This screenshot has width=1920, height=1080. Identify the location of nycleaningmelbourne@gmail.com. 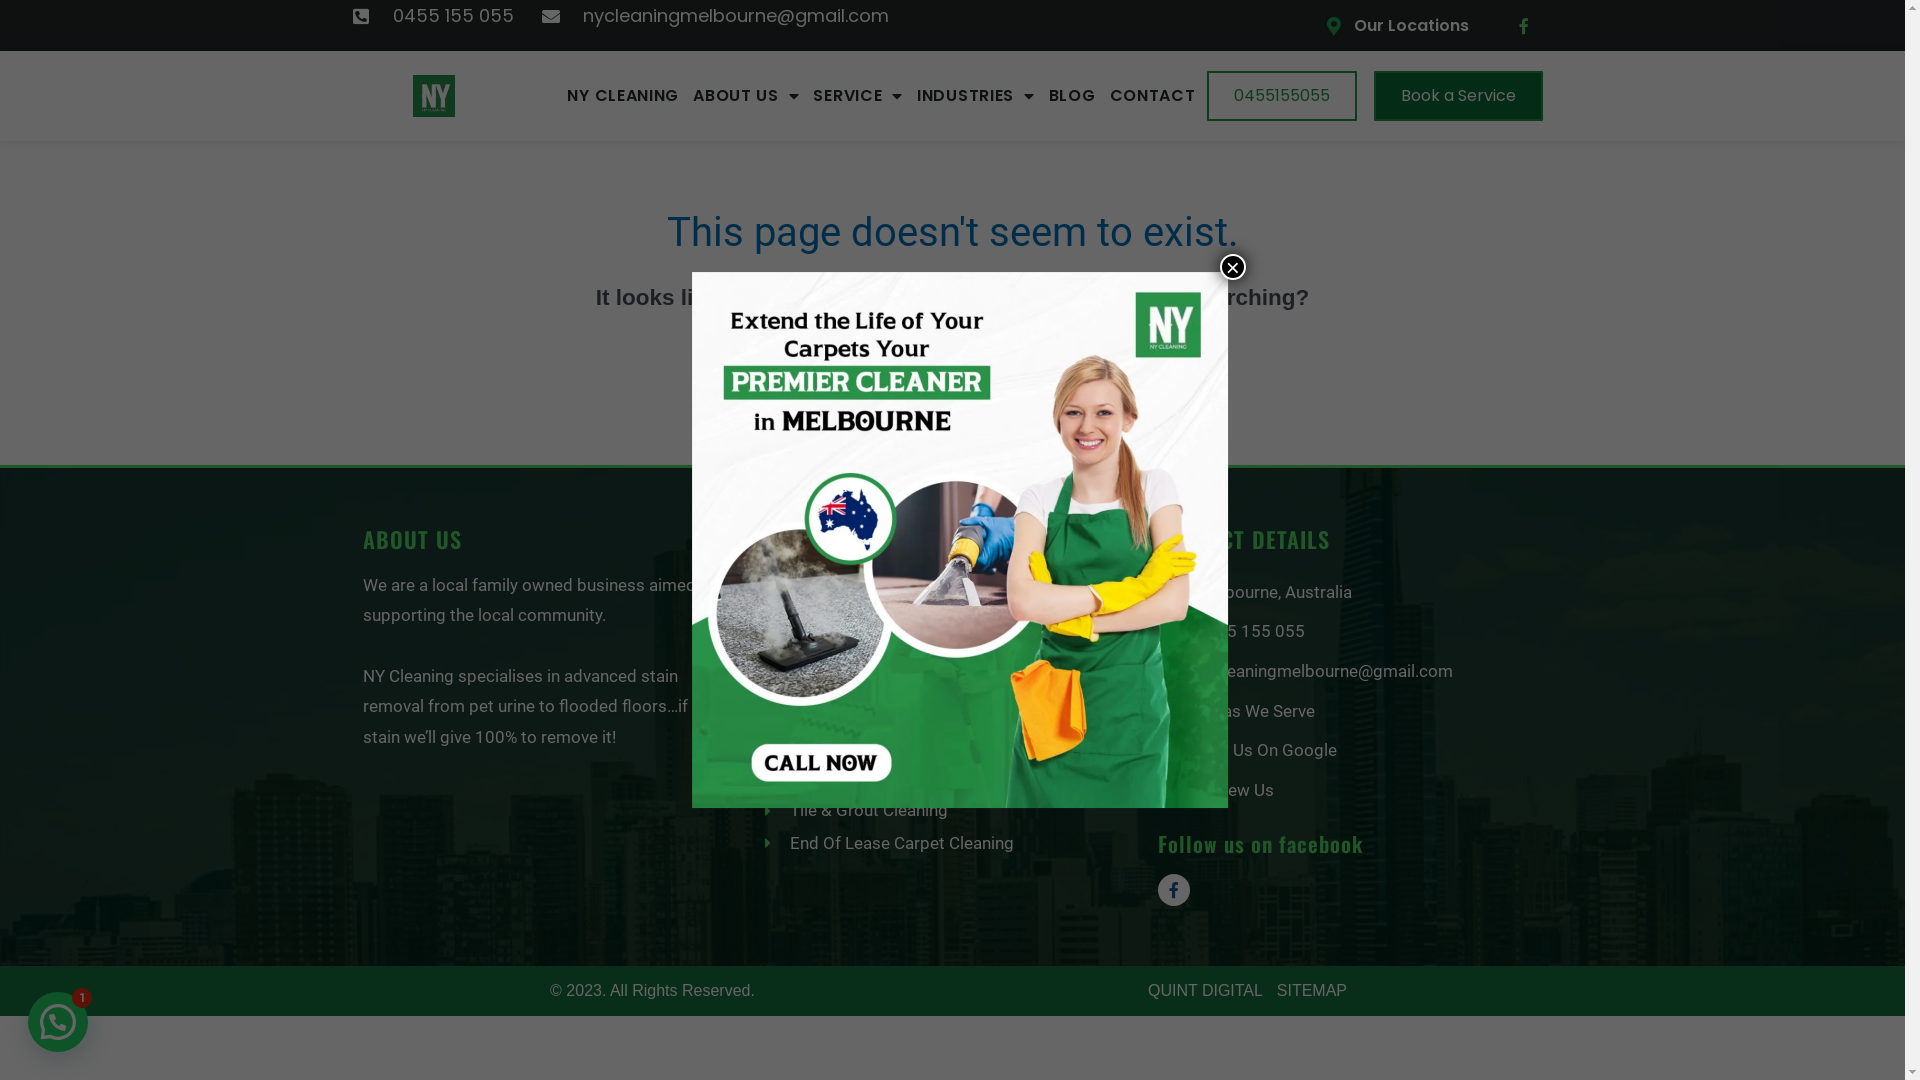
(716, 16).